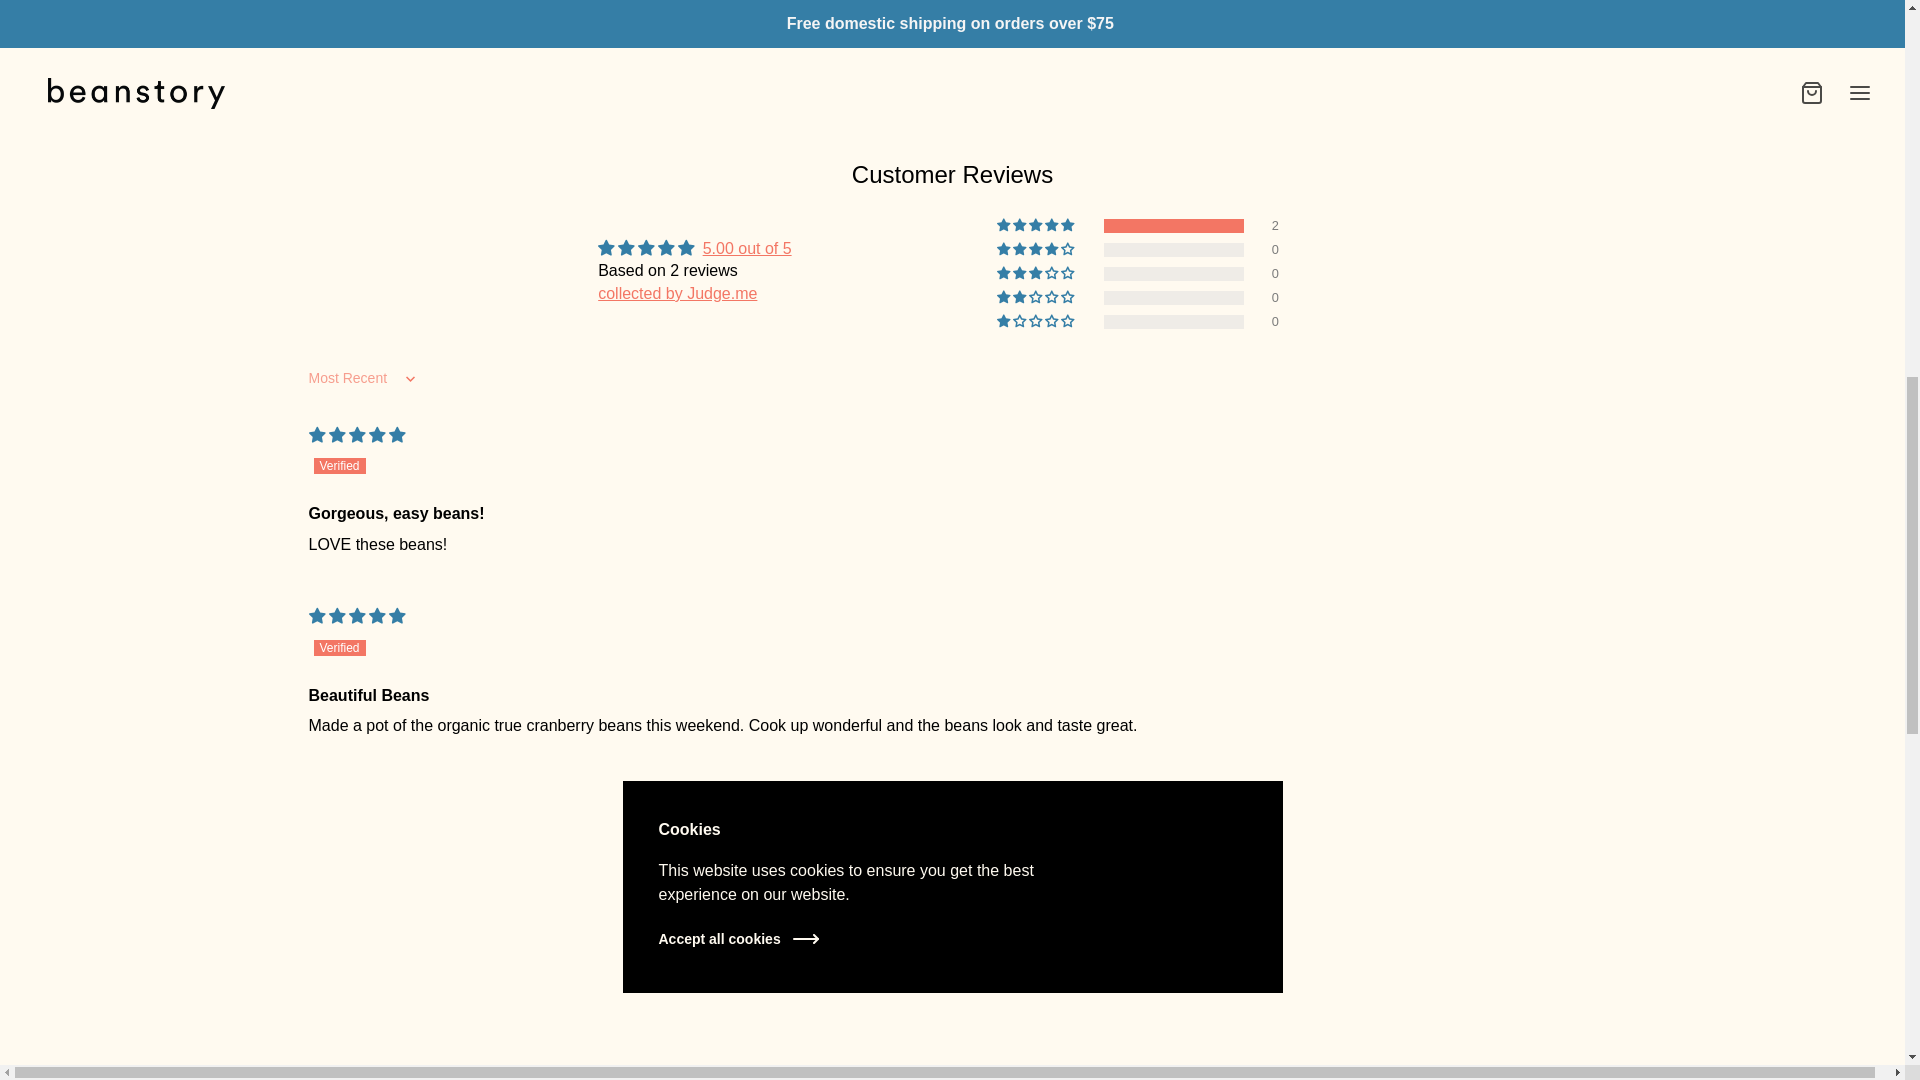 The image size is (1920, 1080). Describe the element at coordinates (676, 294) in the screenshot. I see `collected by Judge.me` at that location.